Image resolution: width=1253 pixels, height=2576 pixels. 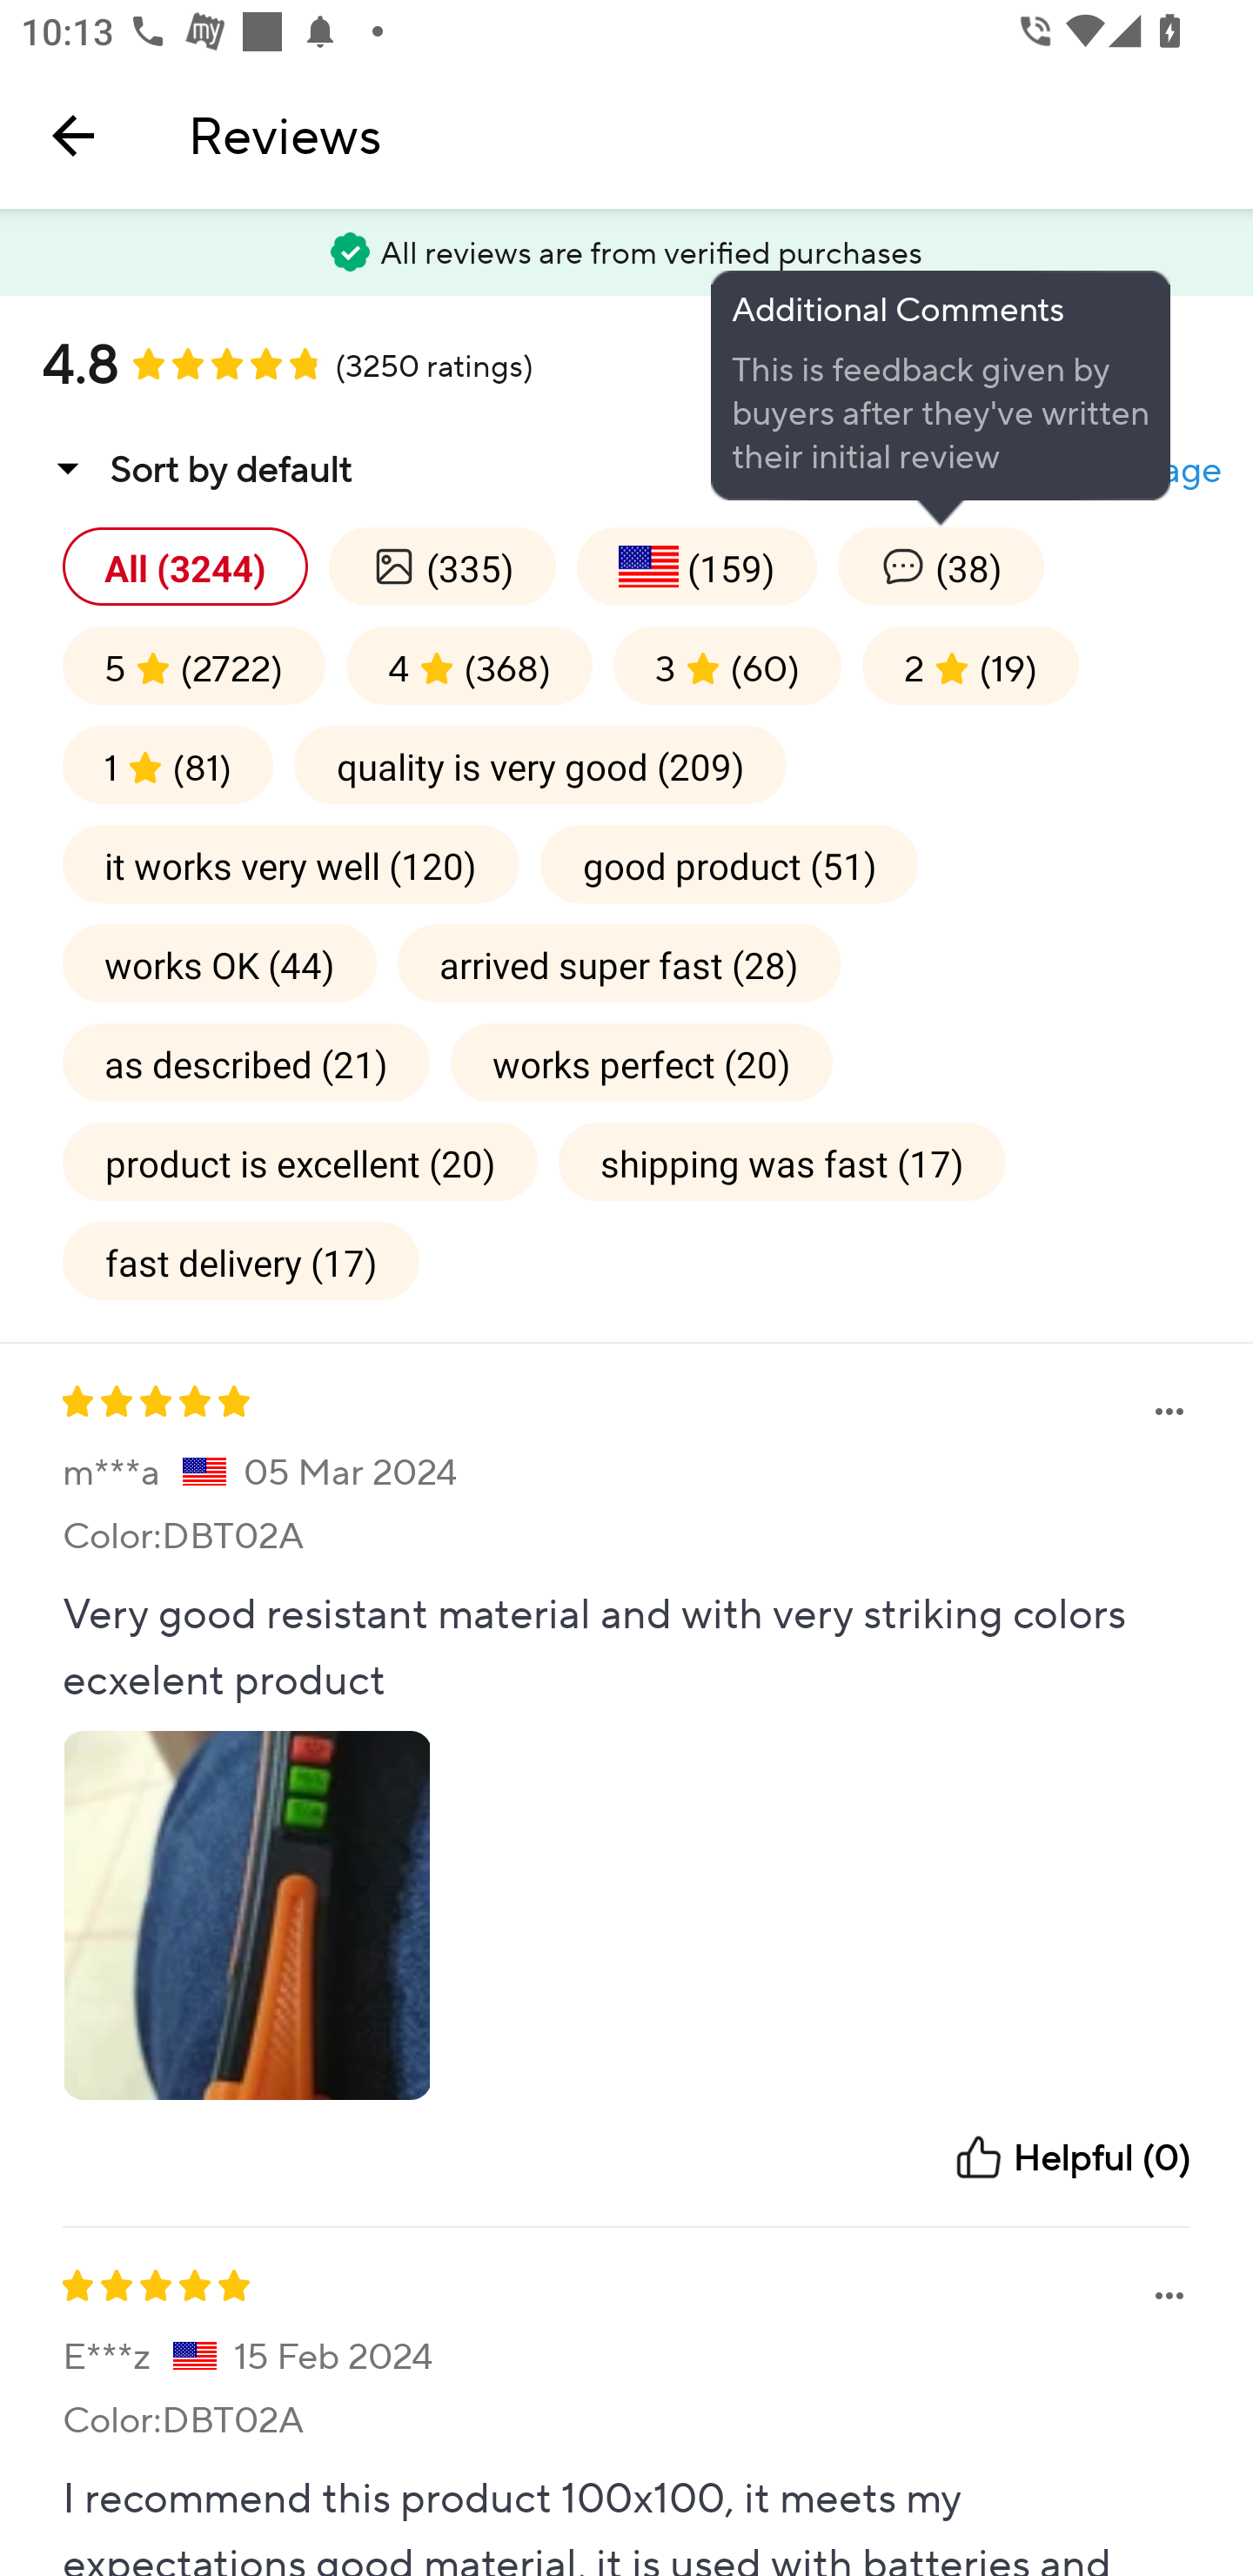 What do you see at coordinates (941, 566) in the screenshot?
I see ` (38)` at bounding box center [941, 566].